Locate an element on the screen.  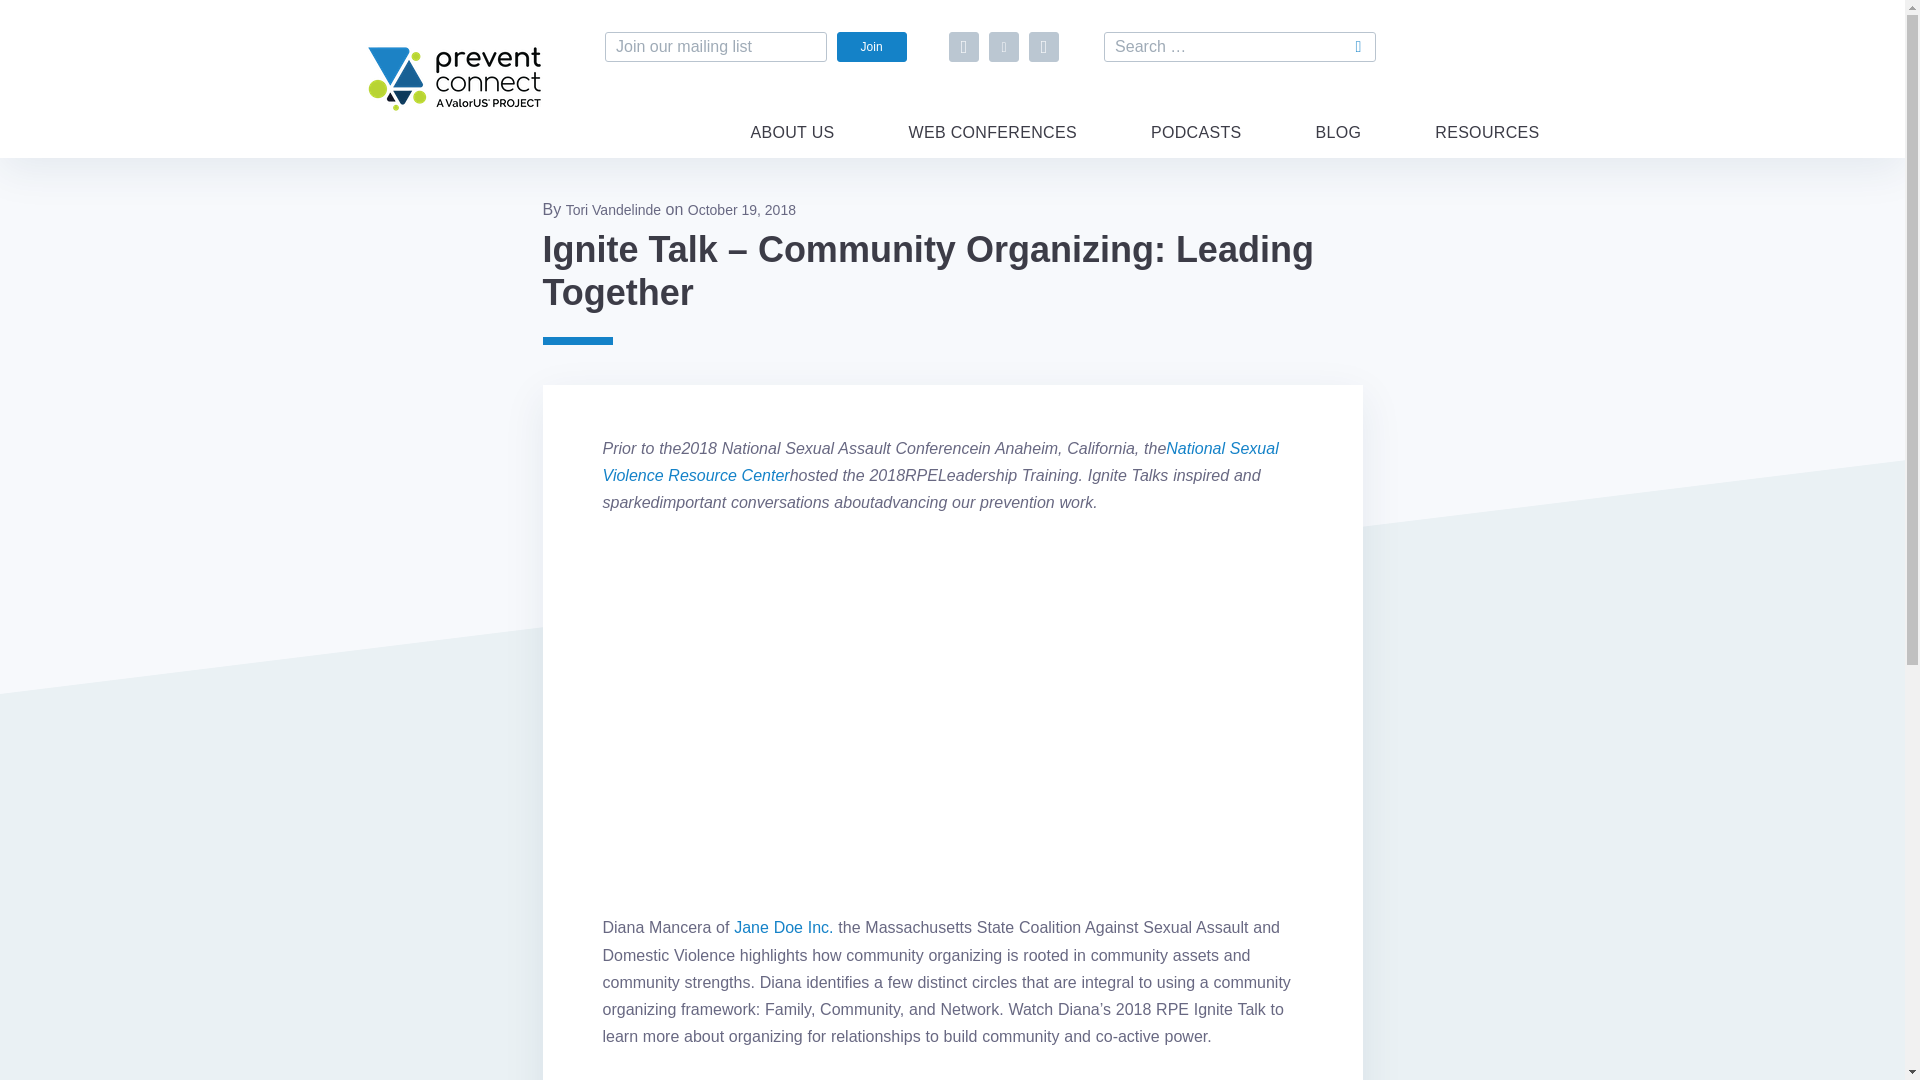
Tori Vandelinde is located at coordinates (613, 210).